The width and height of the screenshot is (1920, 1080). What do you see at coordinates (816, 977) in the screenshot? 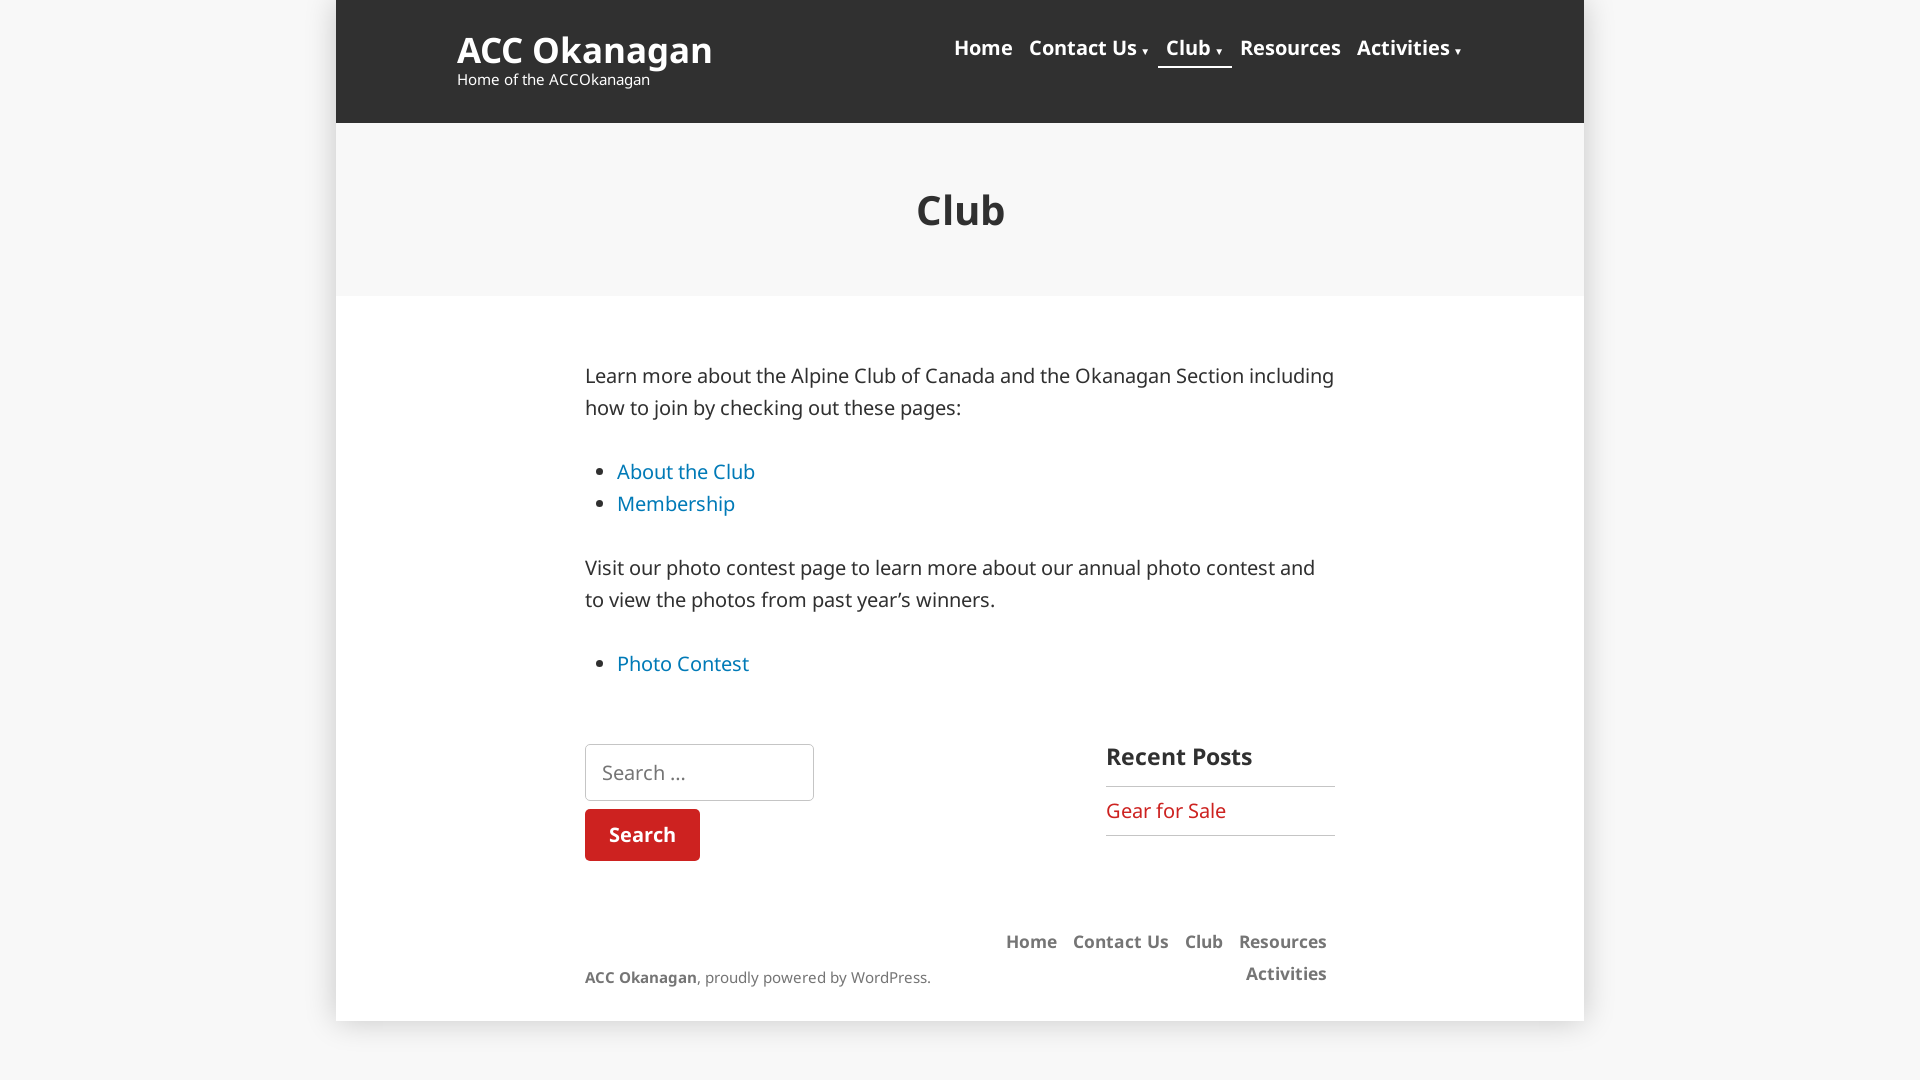
I see `proudly powered by WordPress` at bounding box center [816, 977].